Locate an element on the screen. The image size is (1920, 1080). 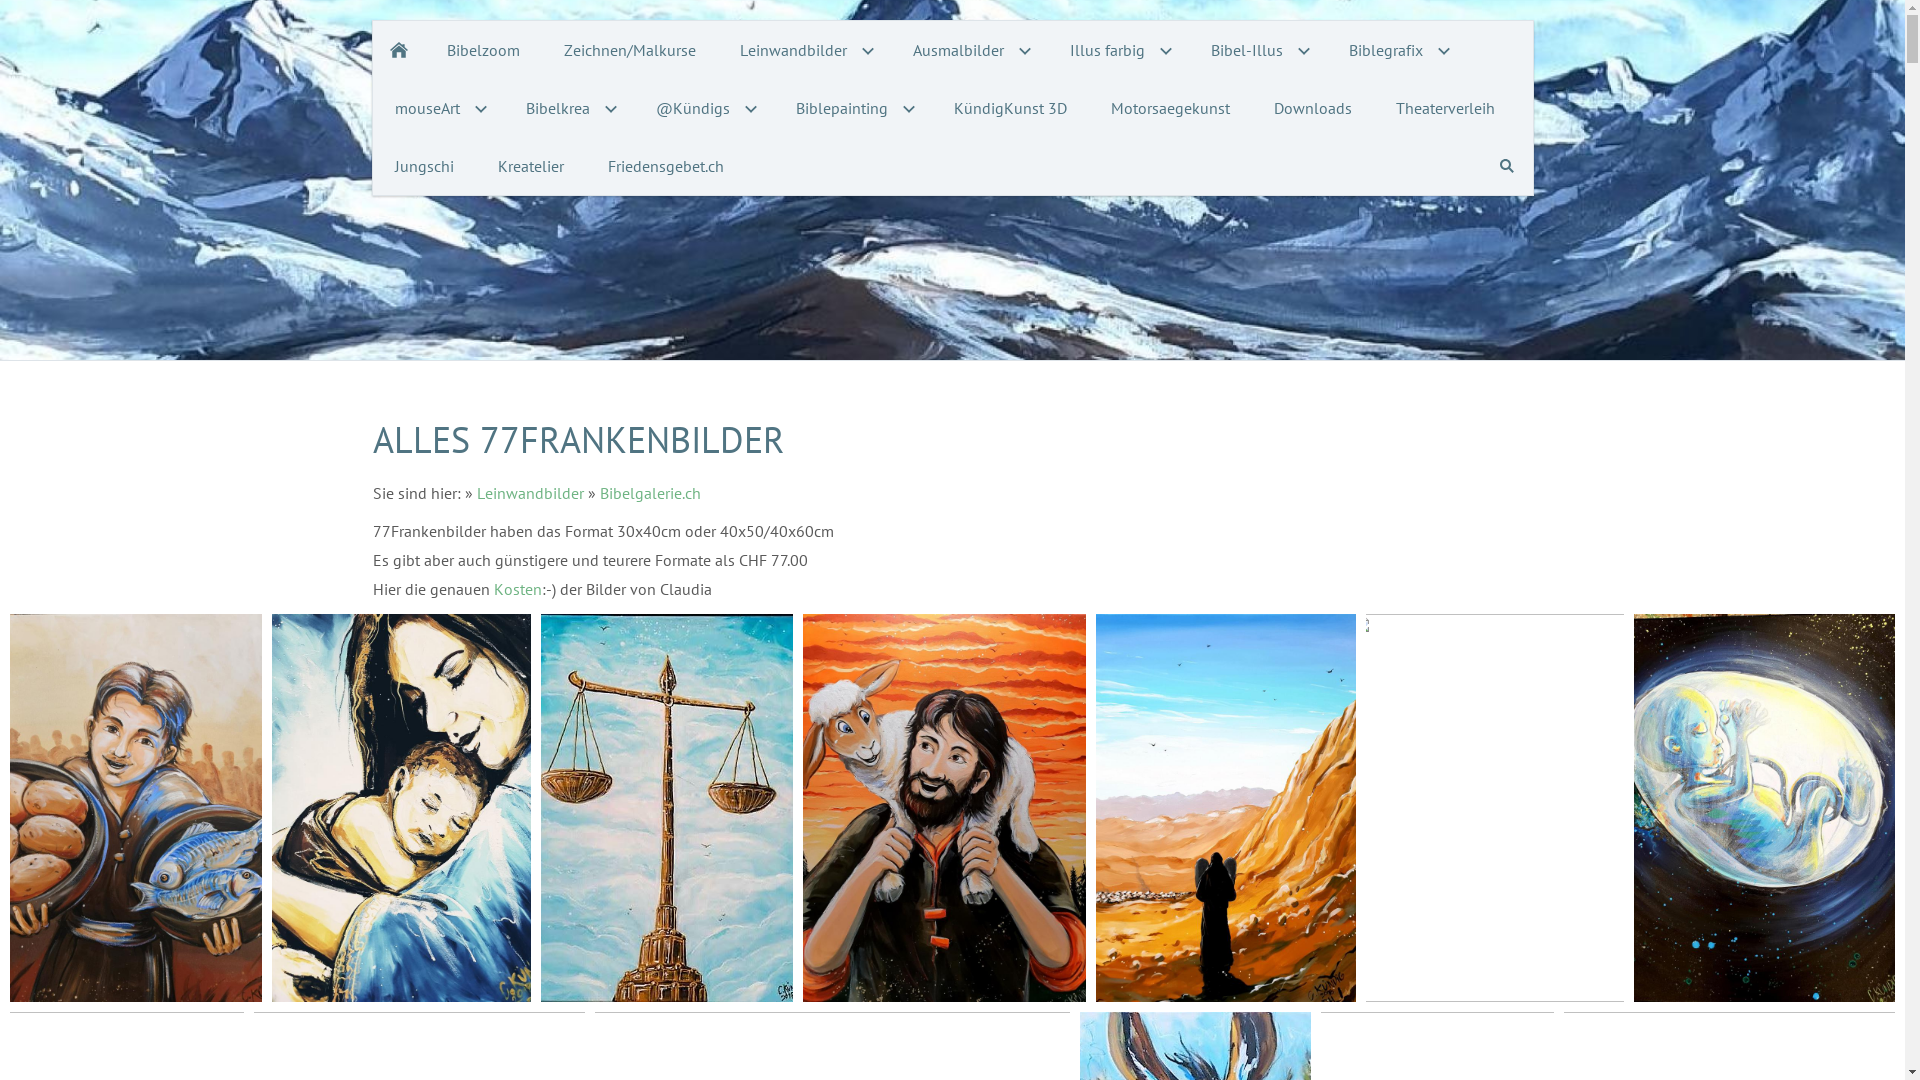
Bibelzoom is located at coordinates (482, 50).